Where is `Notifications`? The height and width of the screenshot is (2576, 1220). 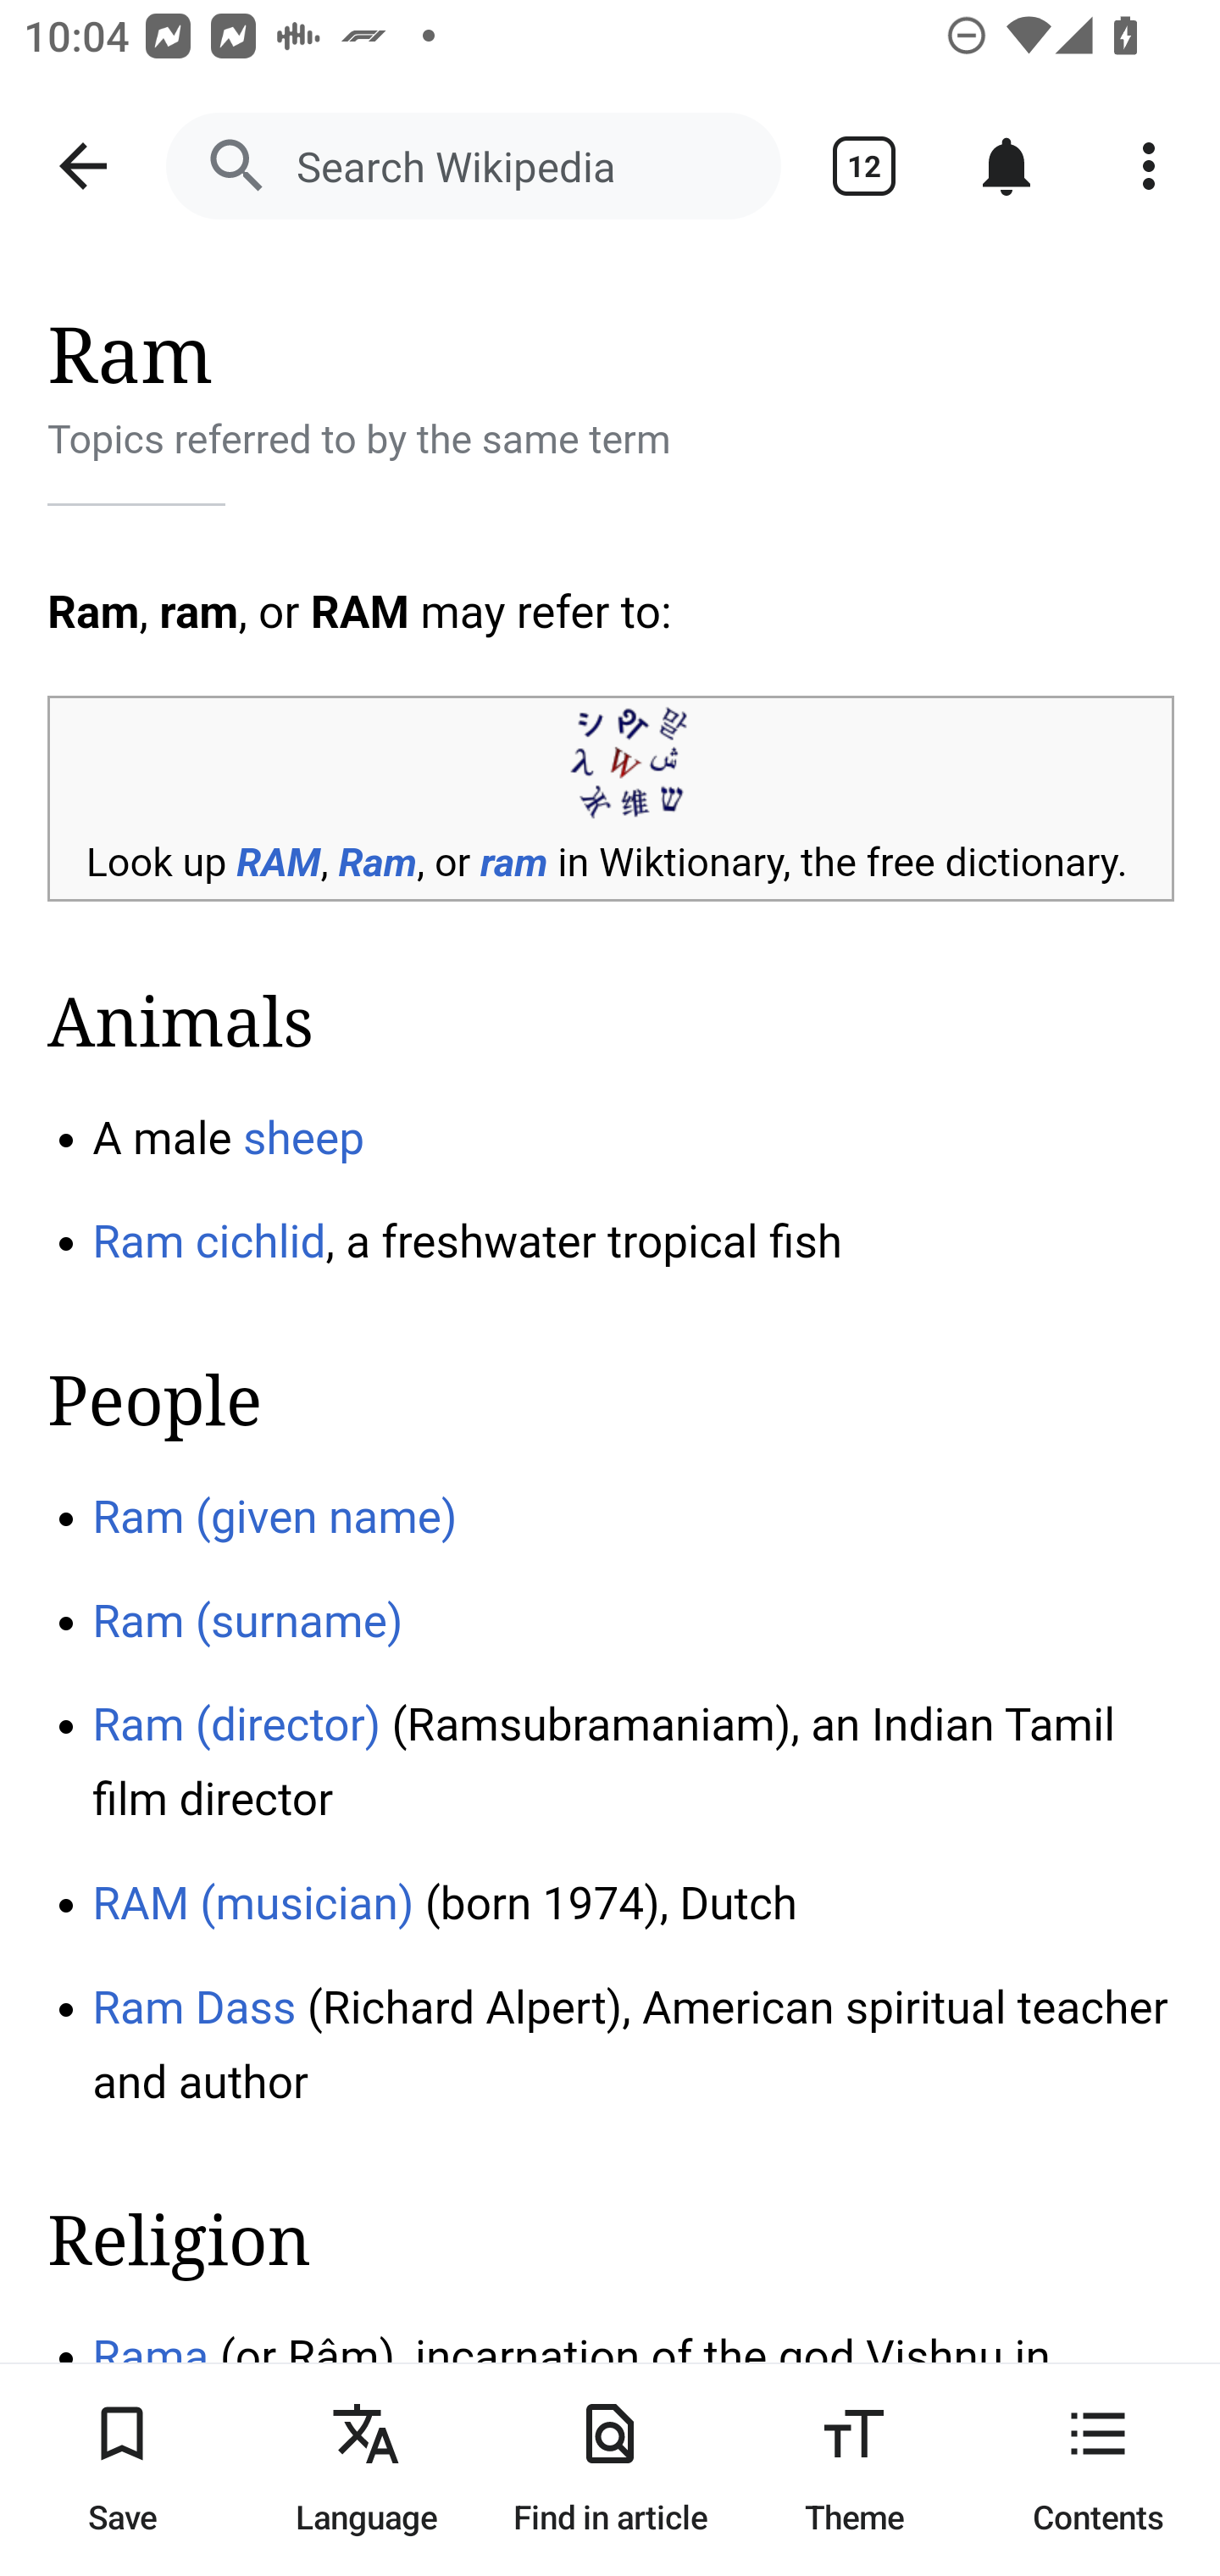 Notifications is located at coordinates (1006, 166).